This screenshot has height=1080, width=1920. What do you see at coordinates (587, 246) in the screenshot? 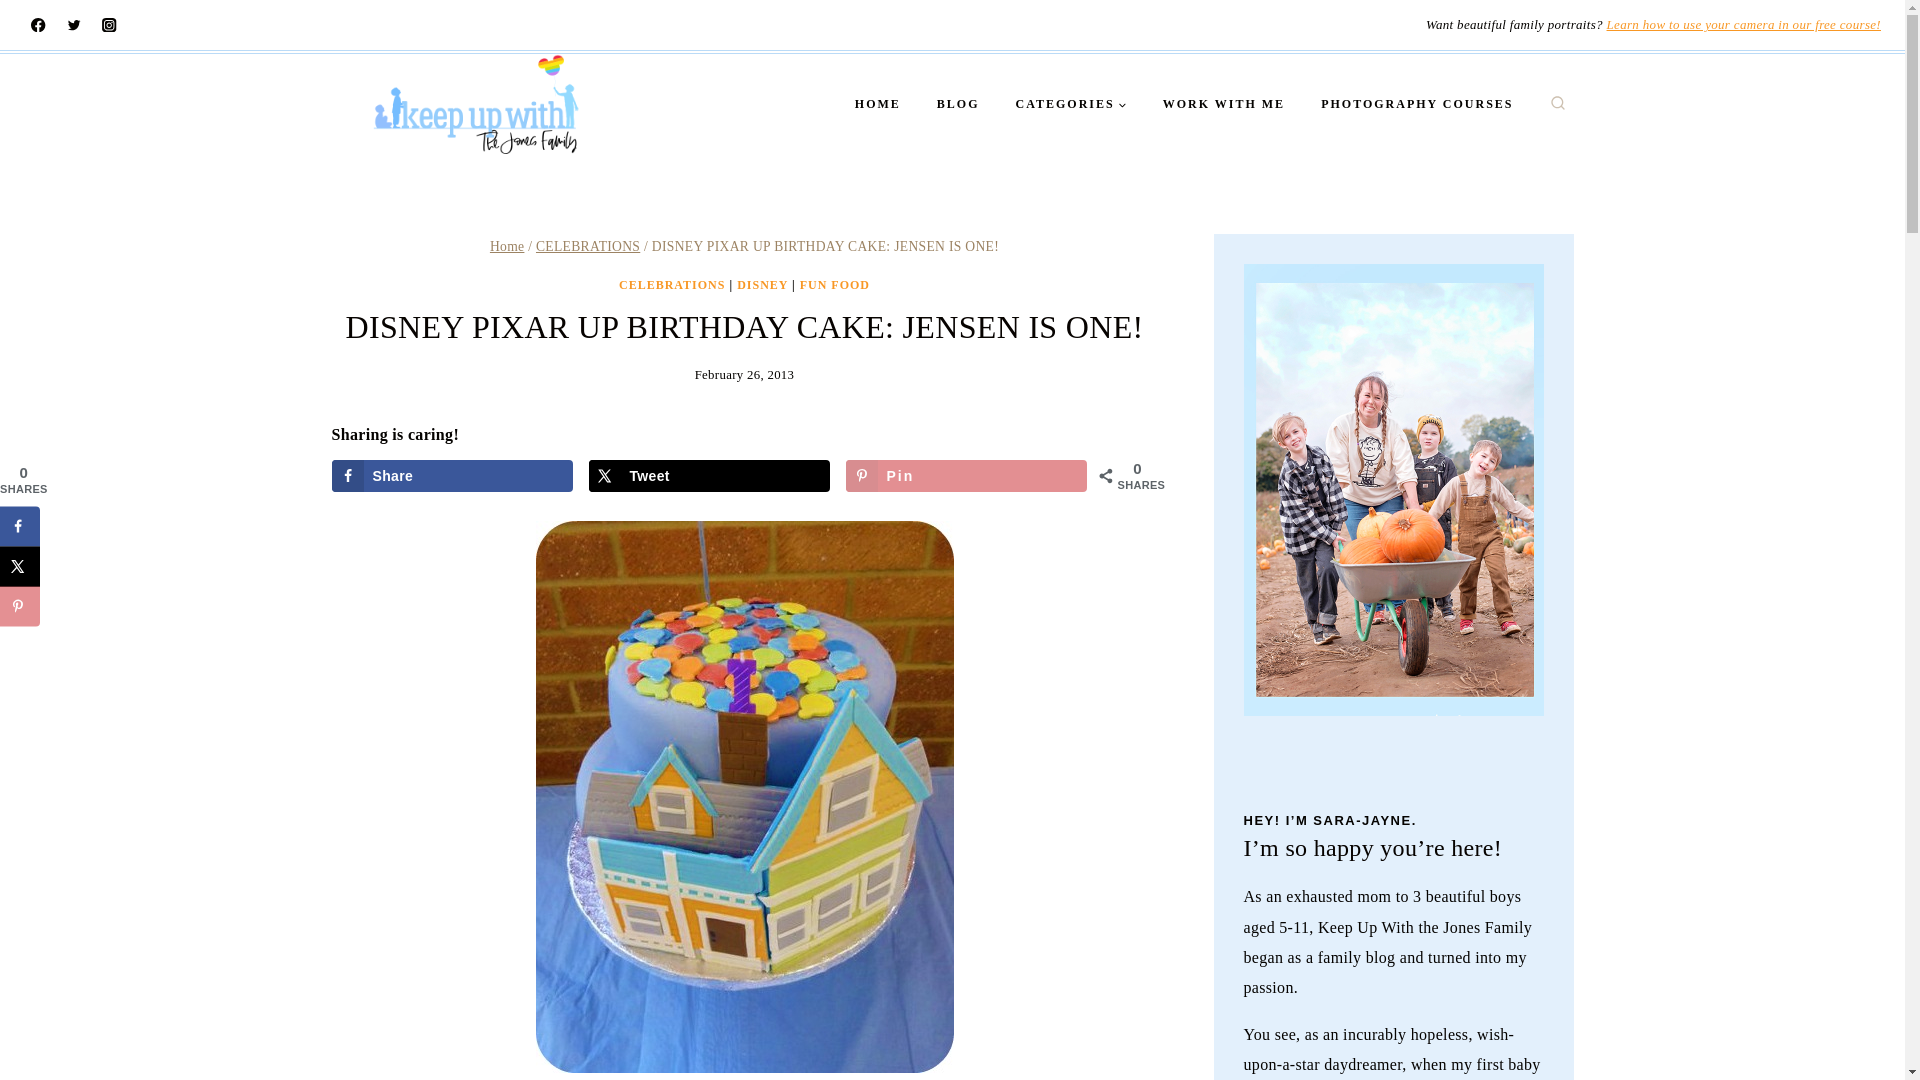
I see `CELEBRATIONS` at bounding box center [587, 246].